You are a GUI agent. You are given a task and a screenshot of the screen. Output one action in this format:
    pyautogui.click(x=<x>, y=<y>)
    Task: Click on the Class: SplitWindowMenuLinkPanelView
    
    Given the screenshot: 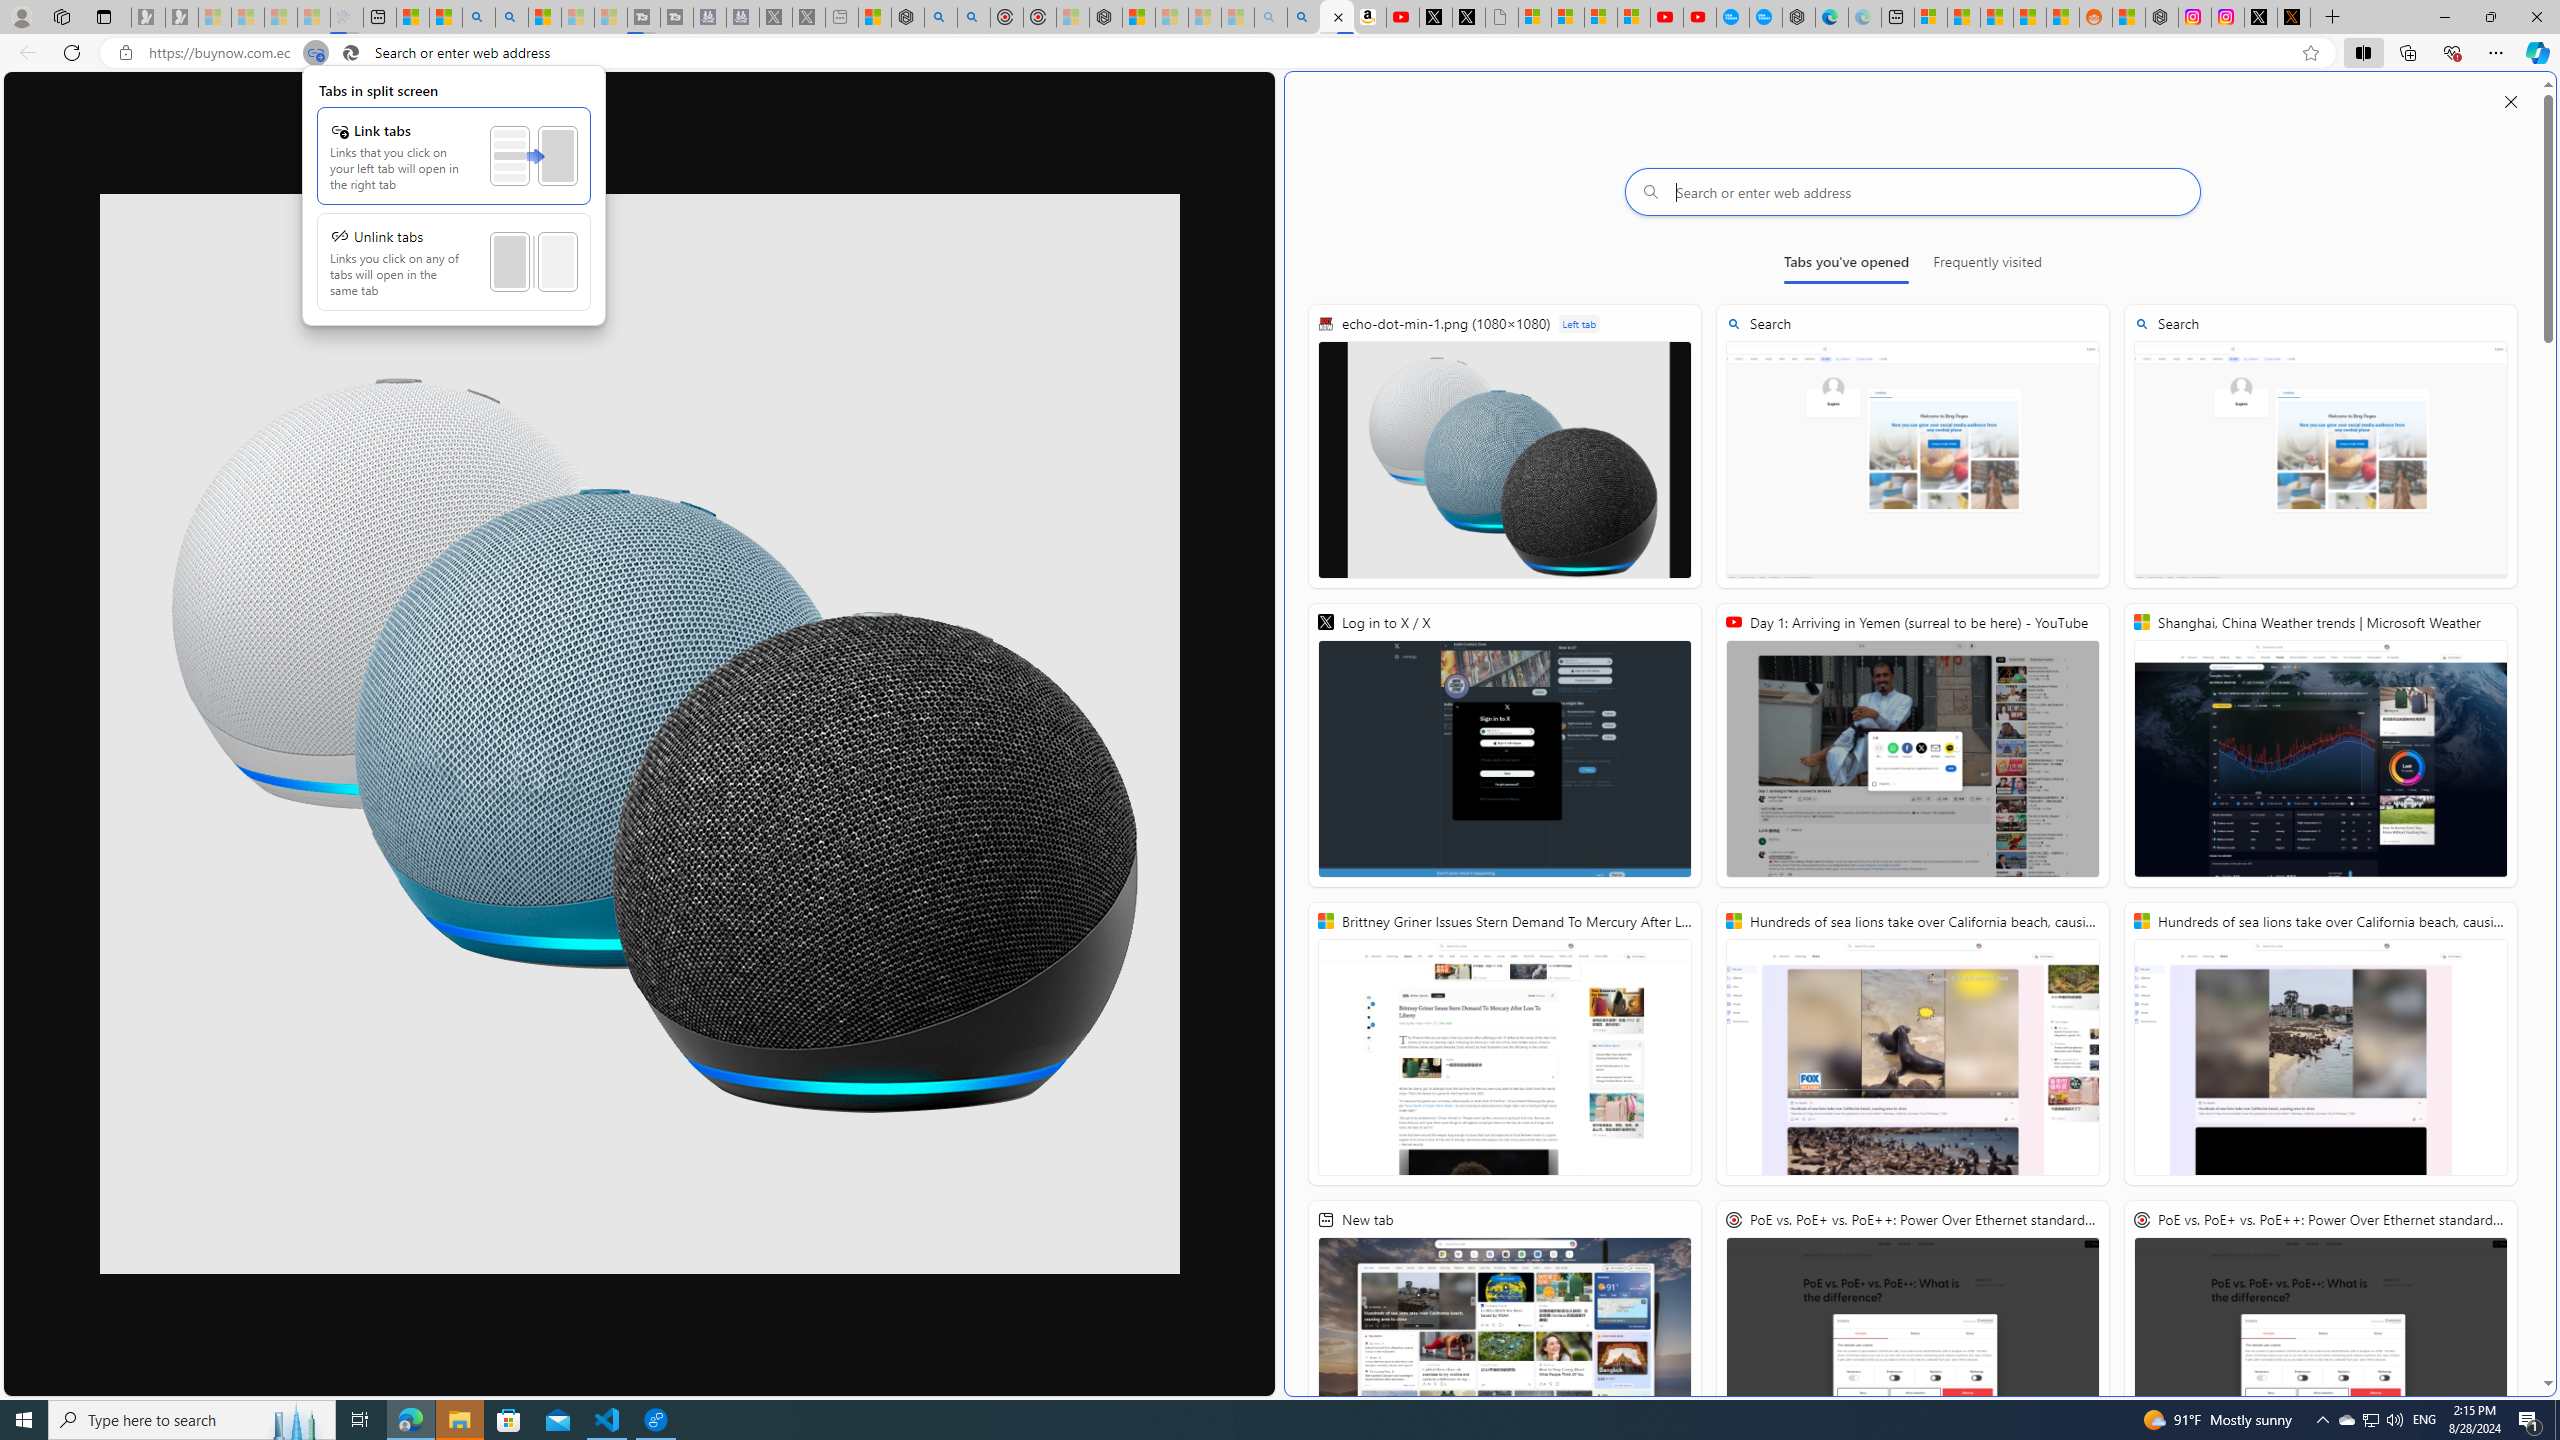 What is the action you would take?
    pyautogui.click(x=453, y=196)
    